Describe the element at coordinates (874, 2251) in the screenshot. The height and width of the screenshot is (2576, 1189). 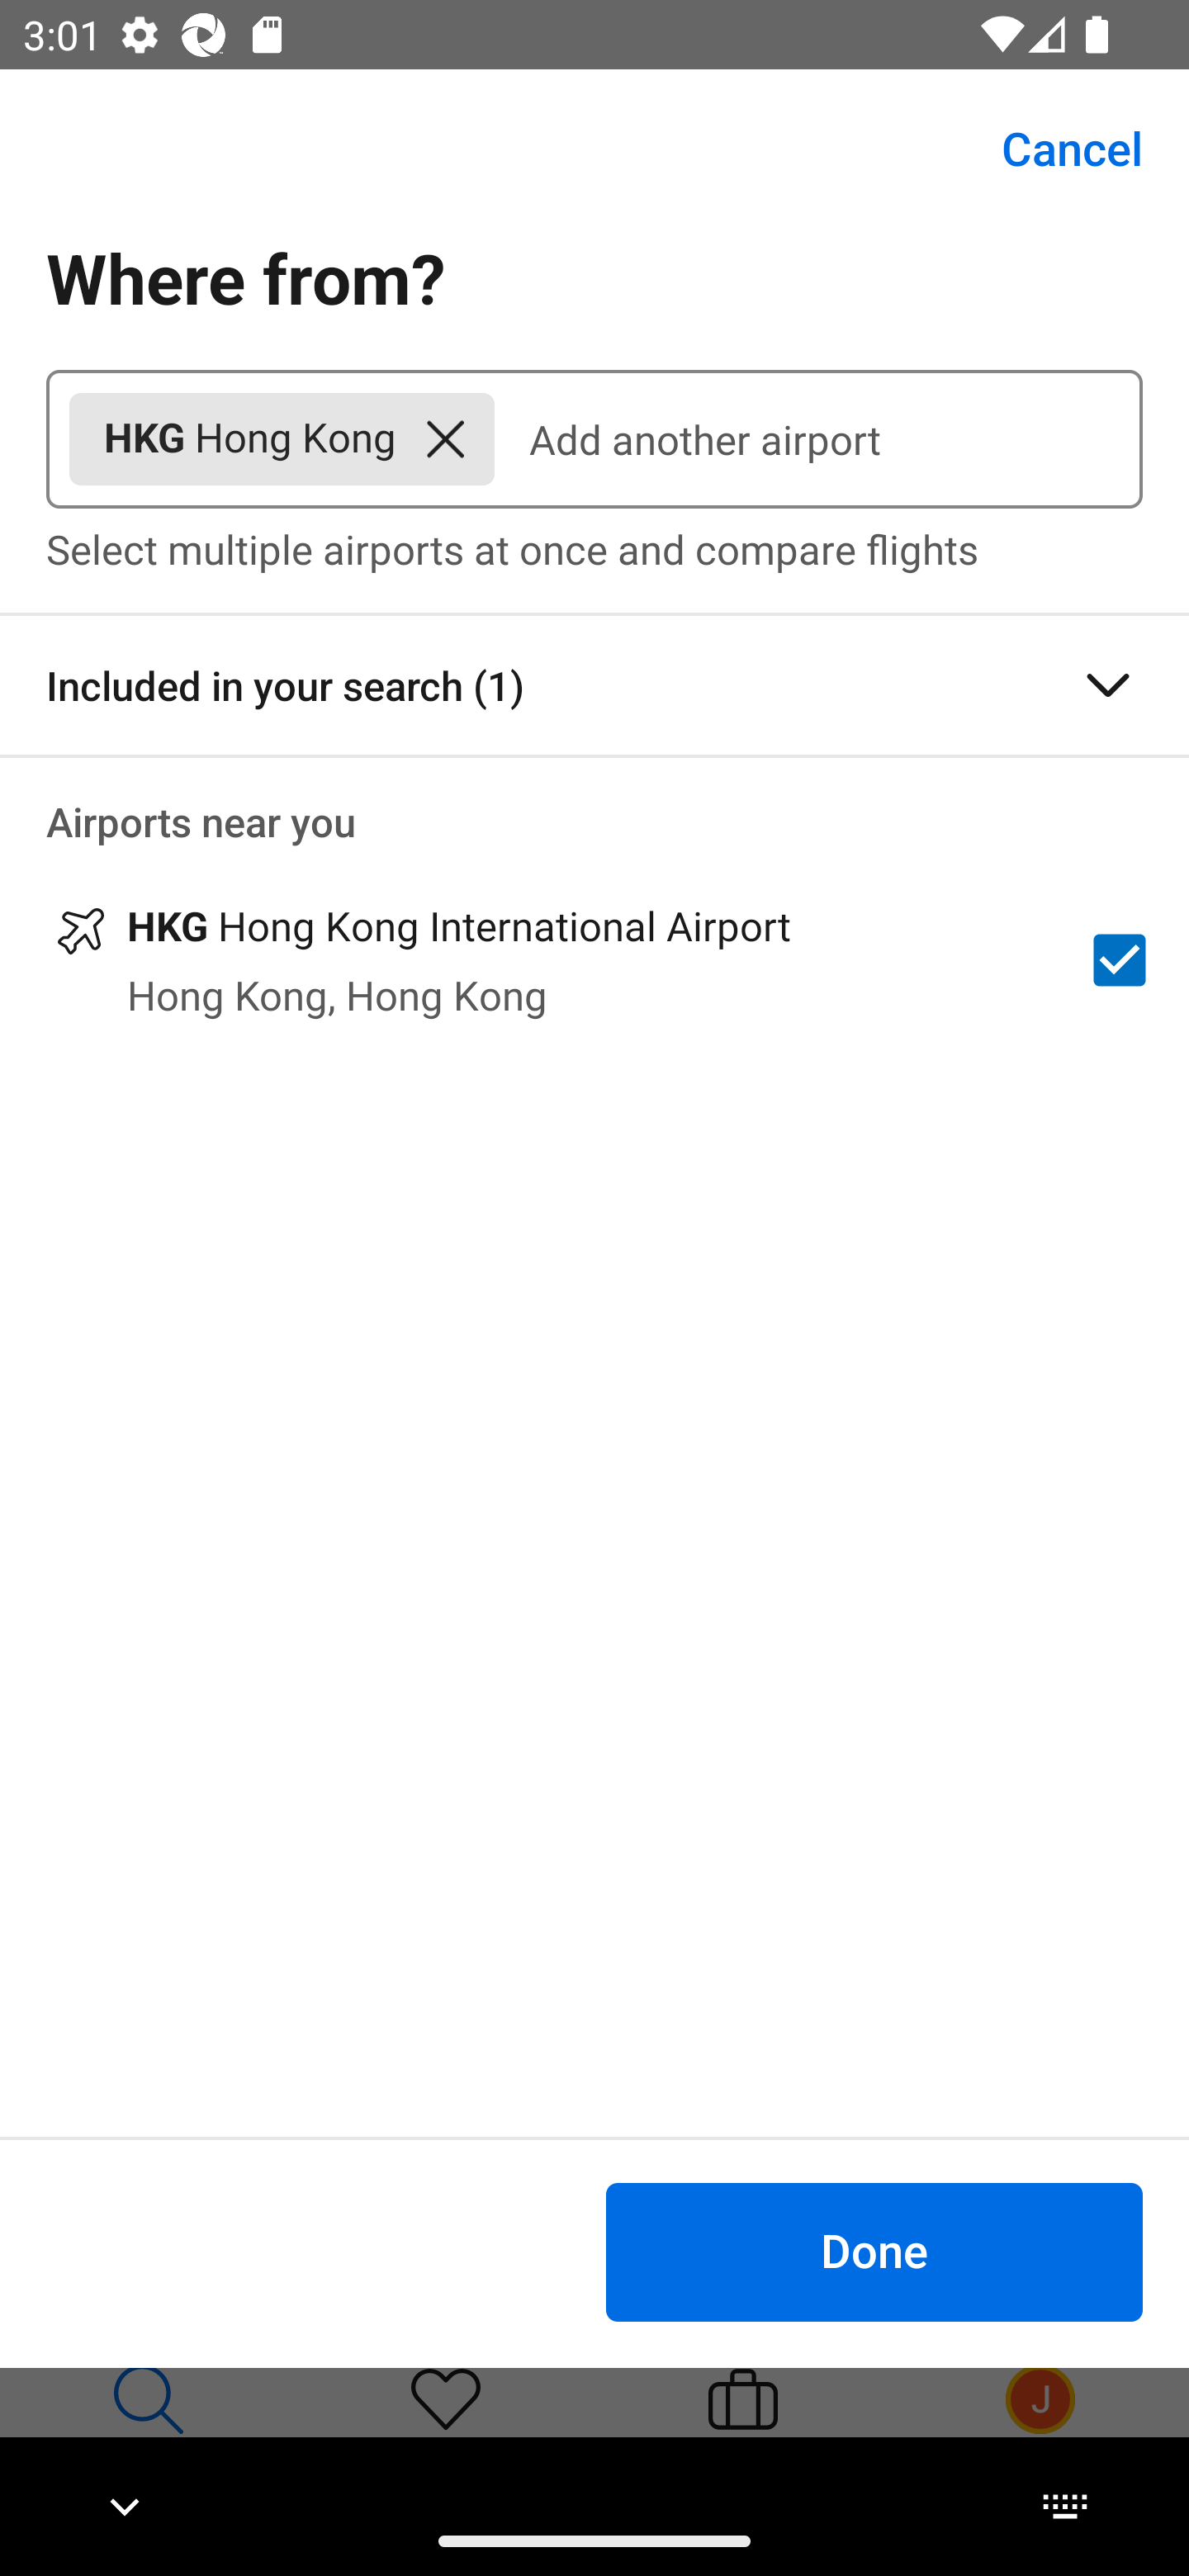
I see `Done` at that location.